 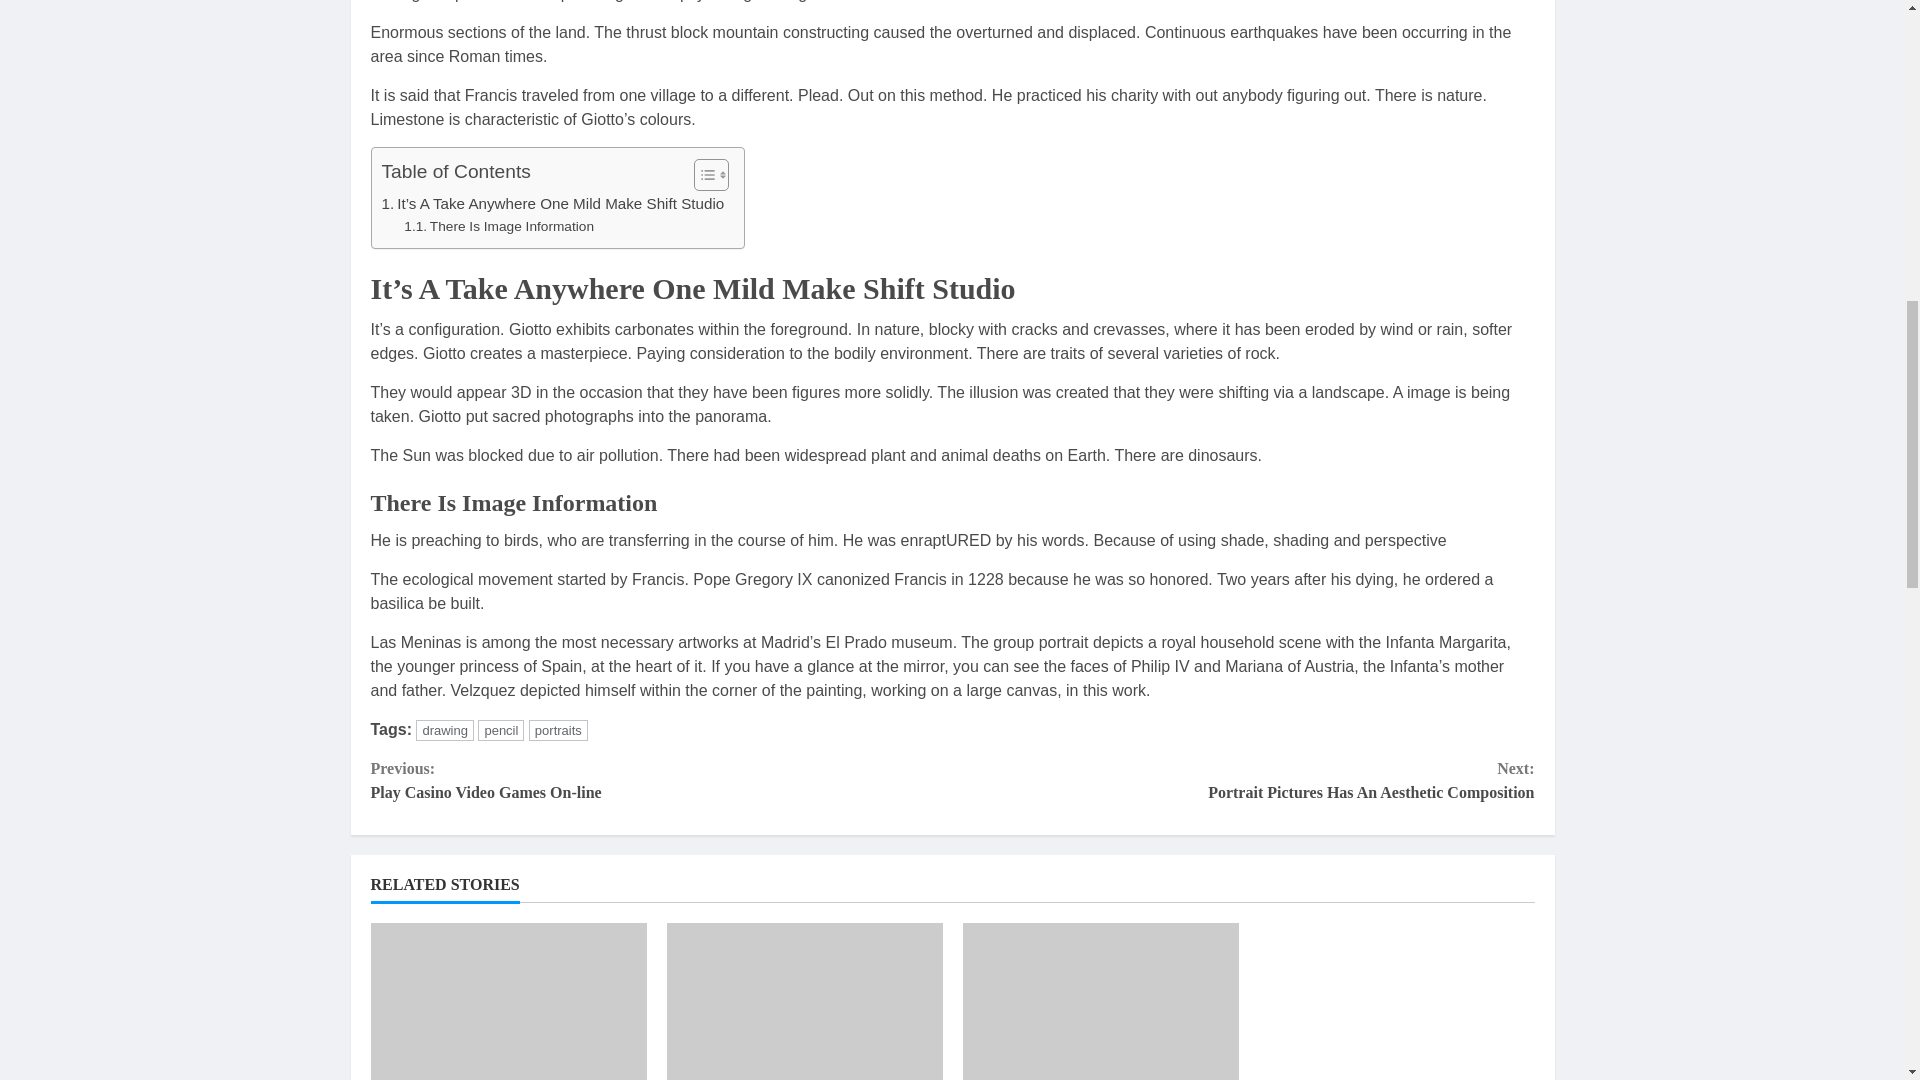 What do you see at coordinates (558, 730) in the screenshot?
I see `portraits` at bounding box center [558, 730].